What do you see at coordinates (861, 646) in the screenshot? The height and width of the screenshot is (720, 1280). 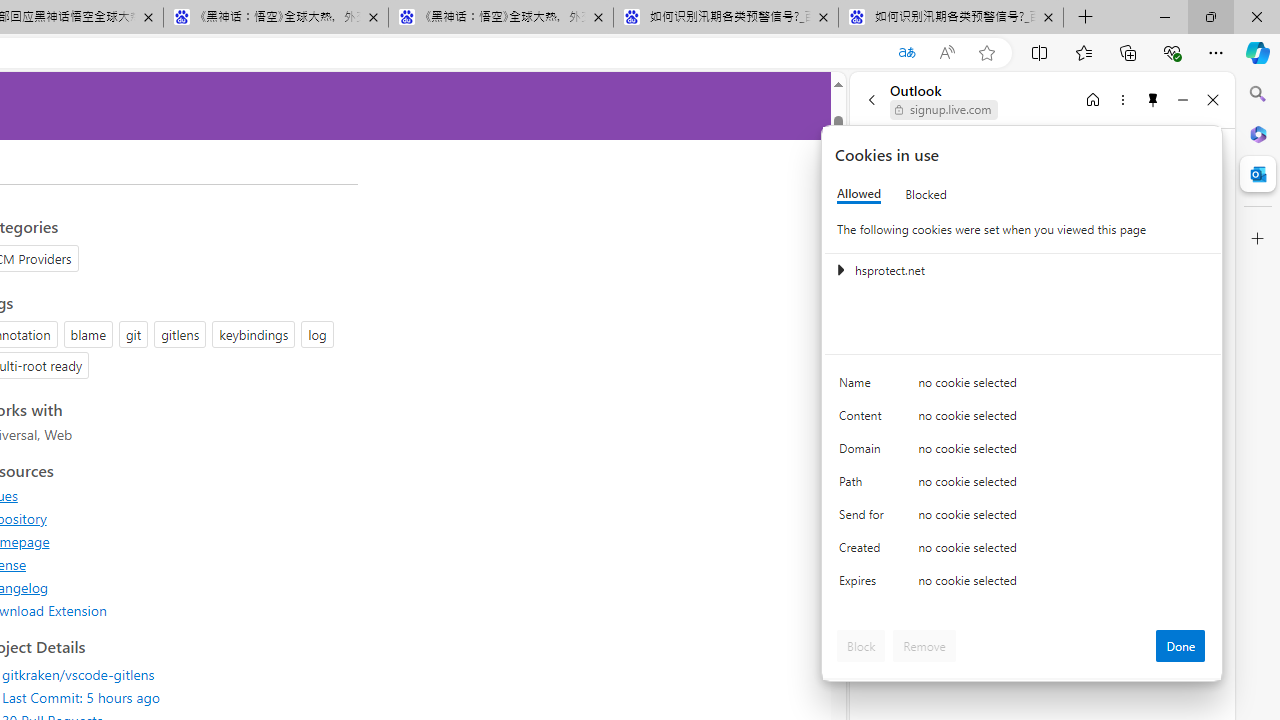 I see `Block` at bounding box center [861, 646].